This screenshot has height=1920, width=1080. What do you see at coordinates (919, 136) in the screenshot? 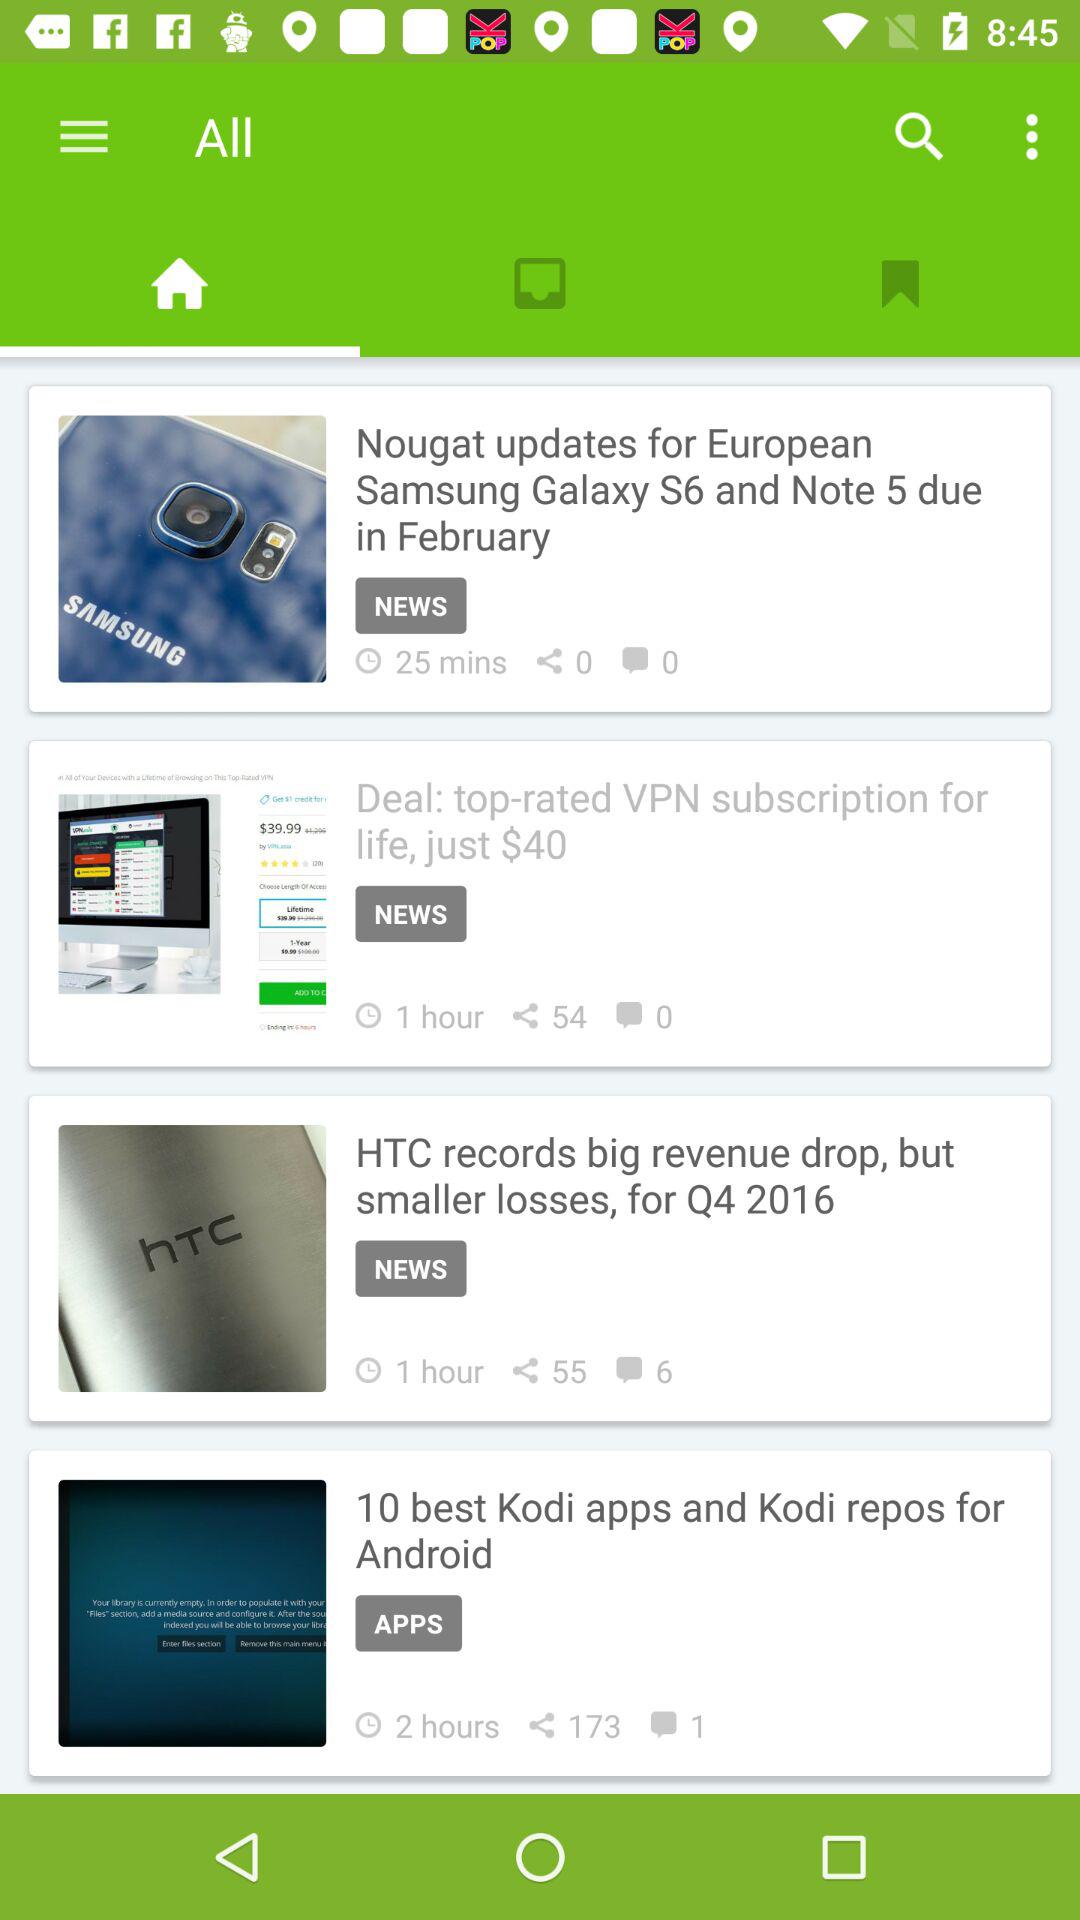
I see `search` at bounding box center [919, 136].